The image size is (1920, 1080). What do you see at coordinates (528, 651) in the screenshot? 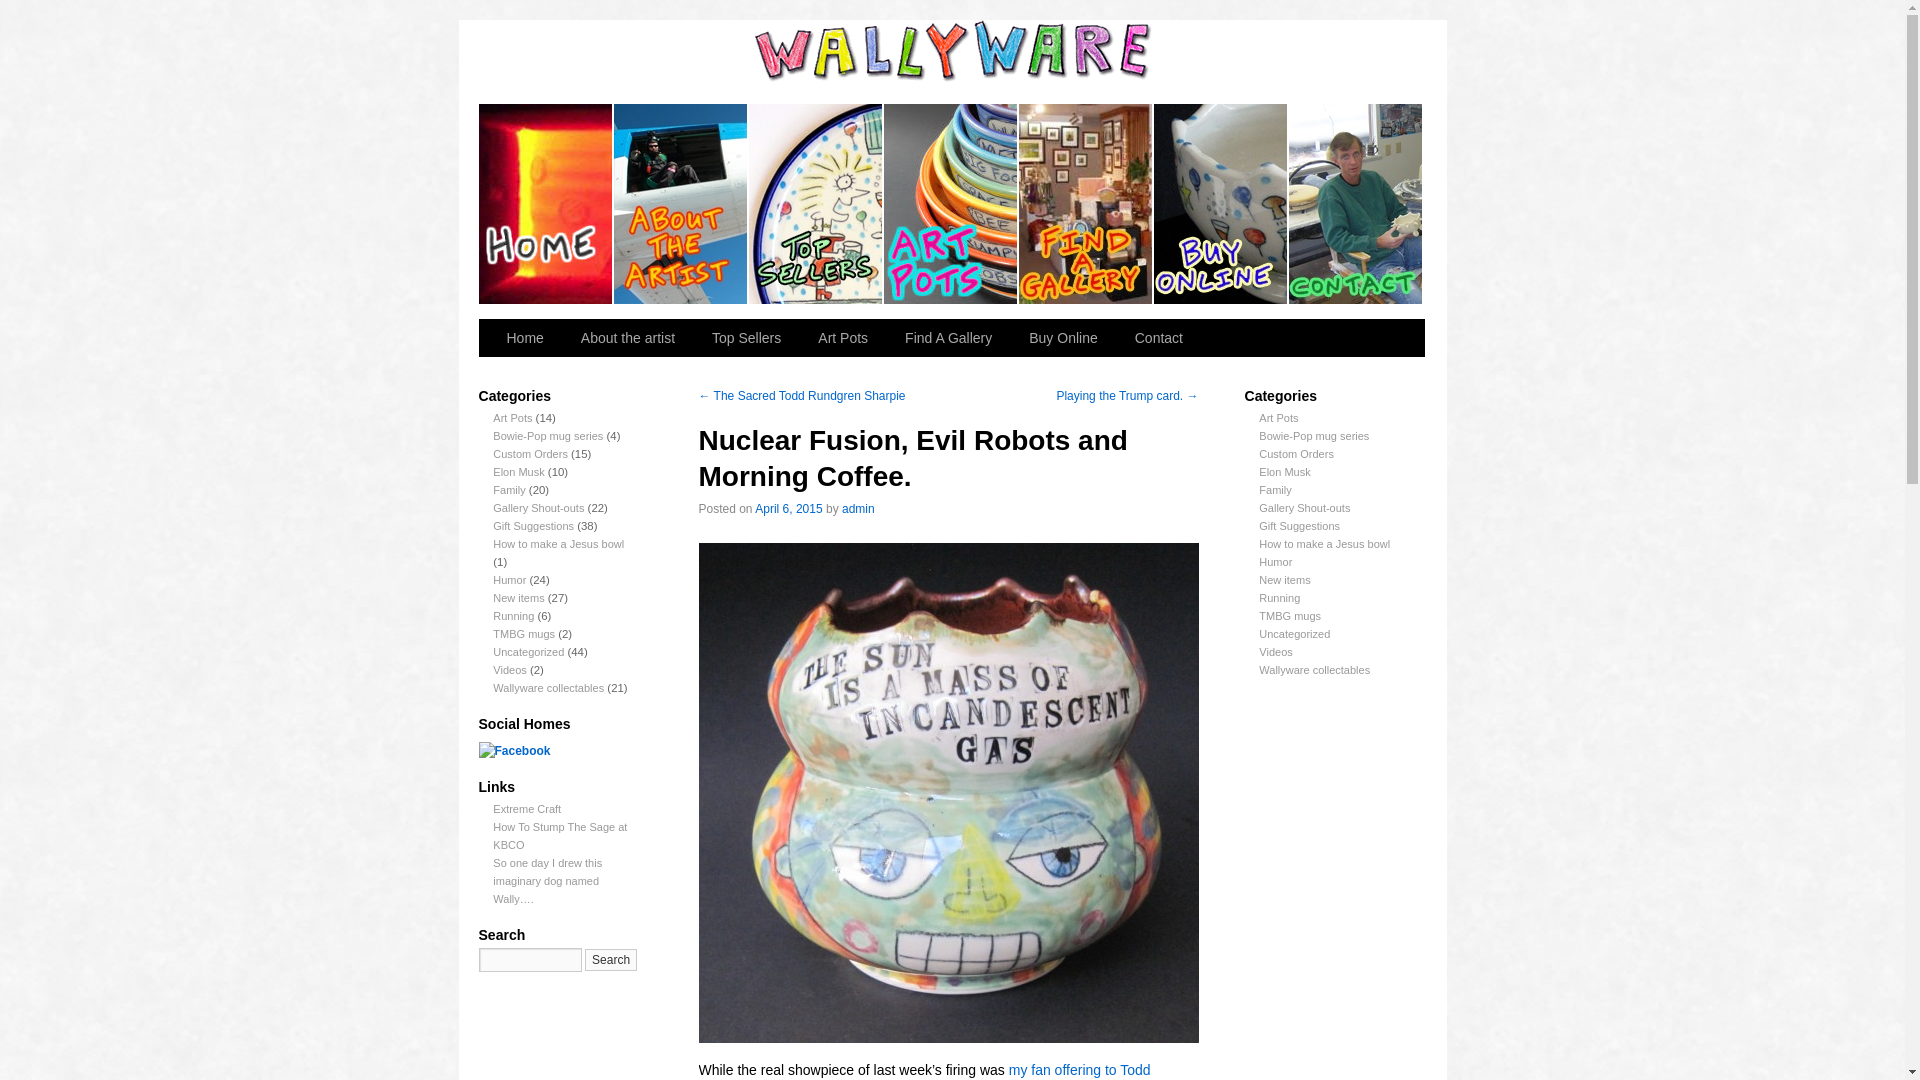
I see `Uncategorized` at bounding box center [528, 651].